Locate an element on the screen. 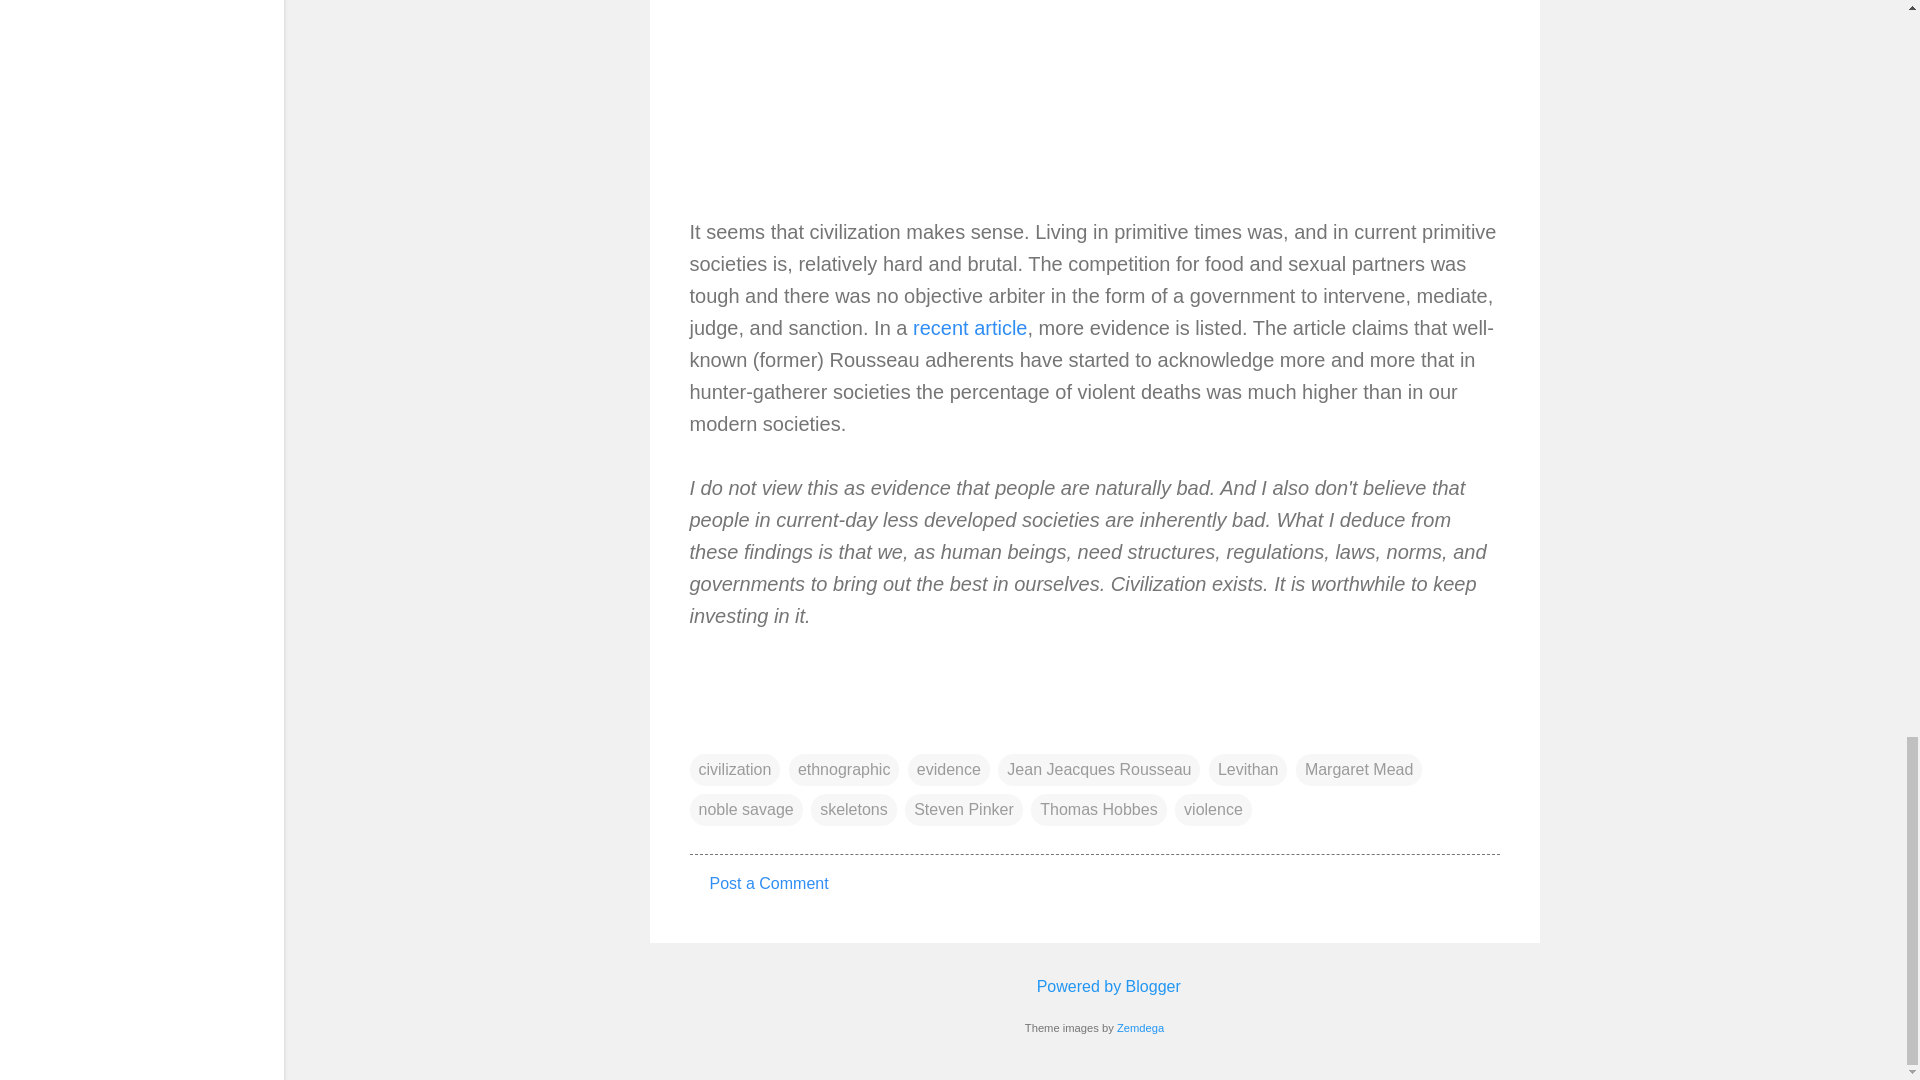  ethnographic is located at coordinates (844, 770).